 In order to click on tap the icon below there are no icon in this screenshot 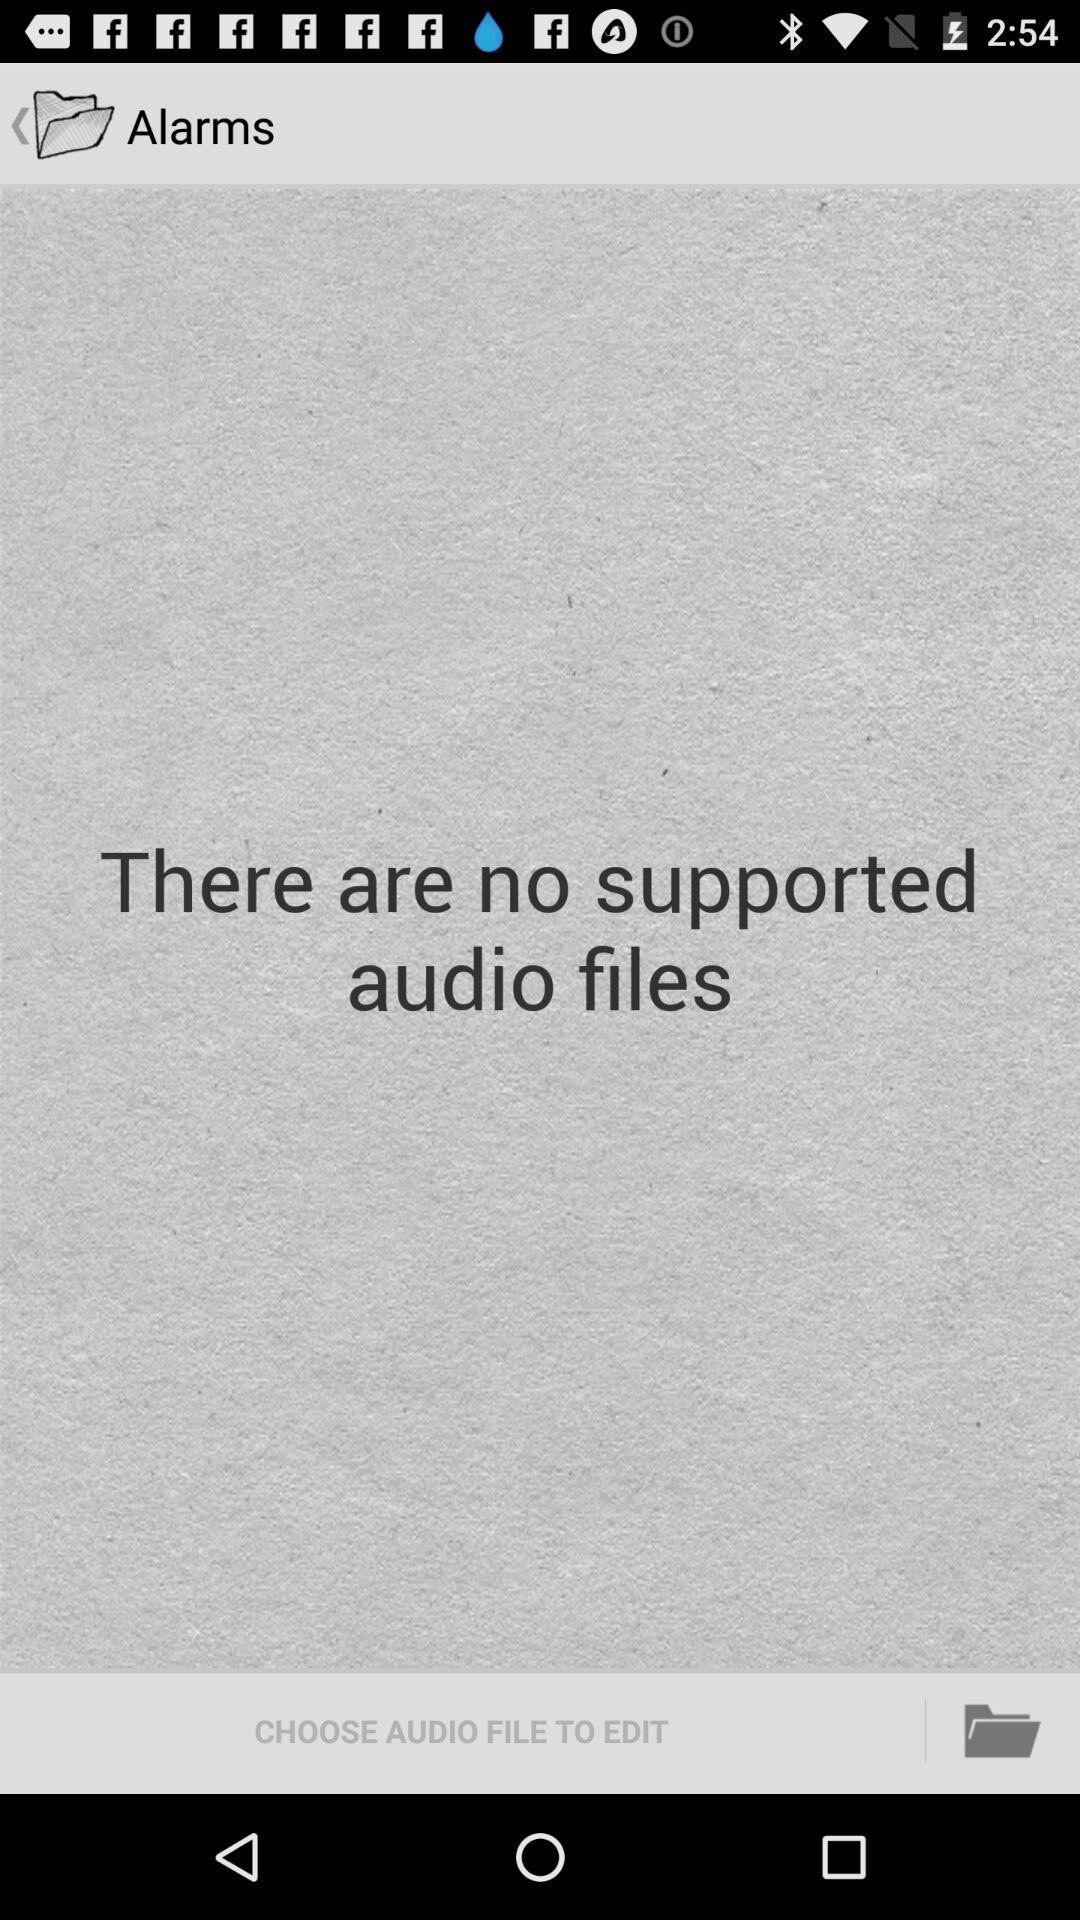, I will do `click(461, 1730)`.